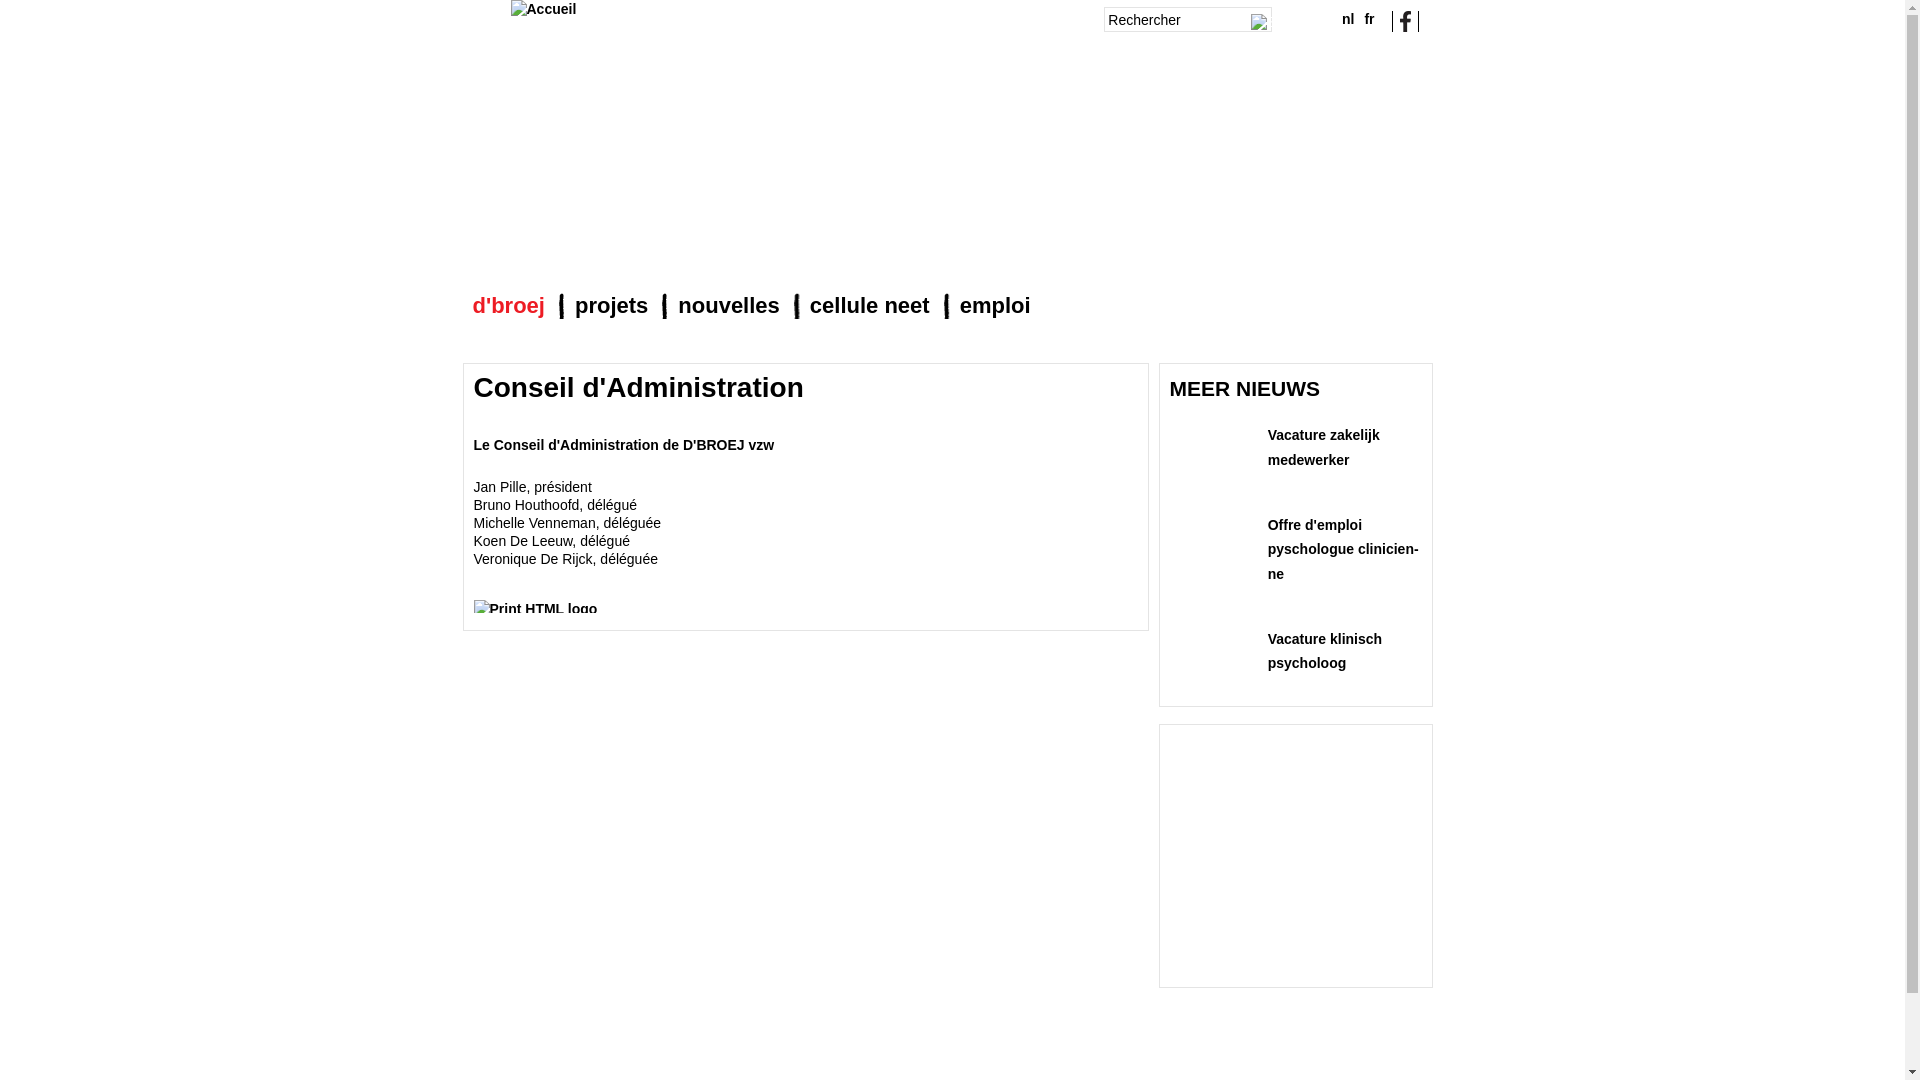 The image size is (1920, 1080). I want to click on Jump to navigation, so click(952, 3).